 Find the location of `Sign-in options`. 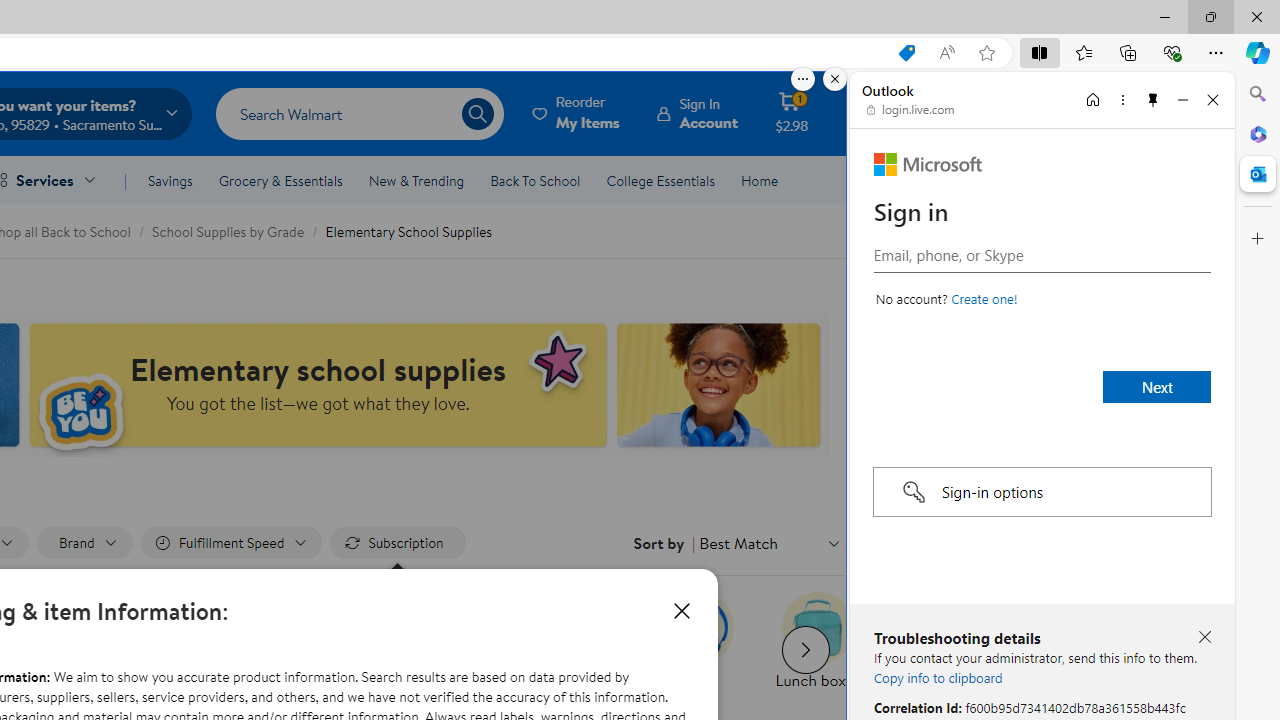

Sign-in options is located at coordinates (1042, 492).